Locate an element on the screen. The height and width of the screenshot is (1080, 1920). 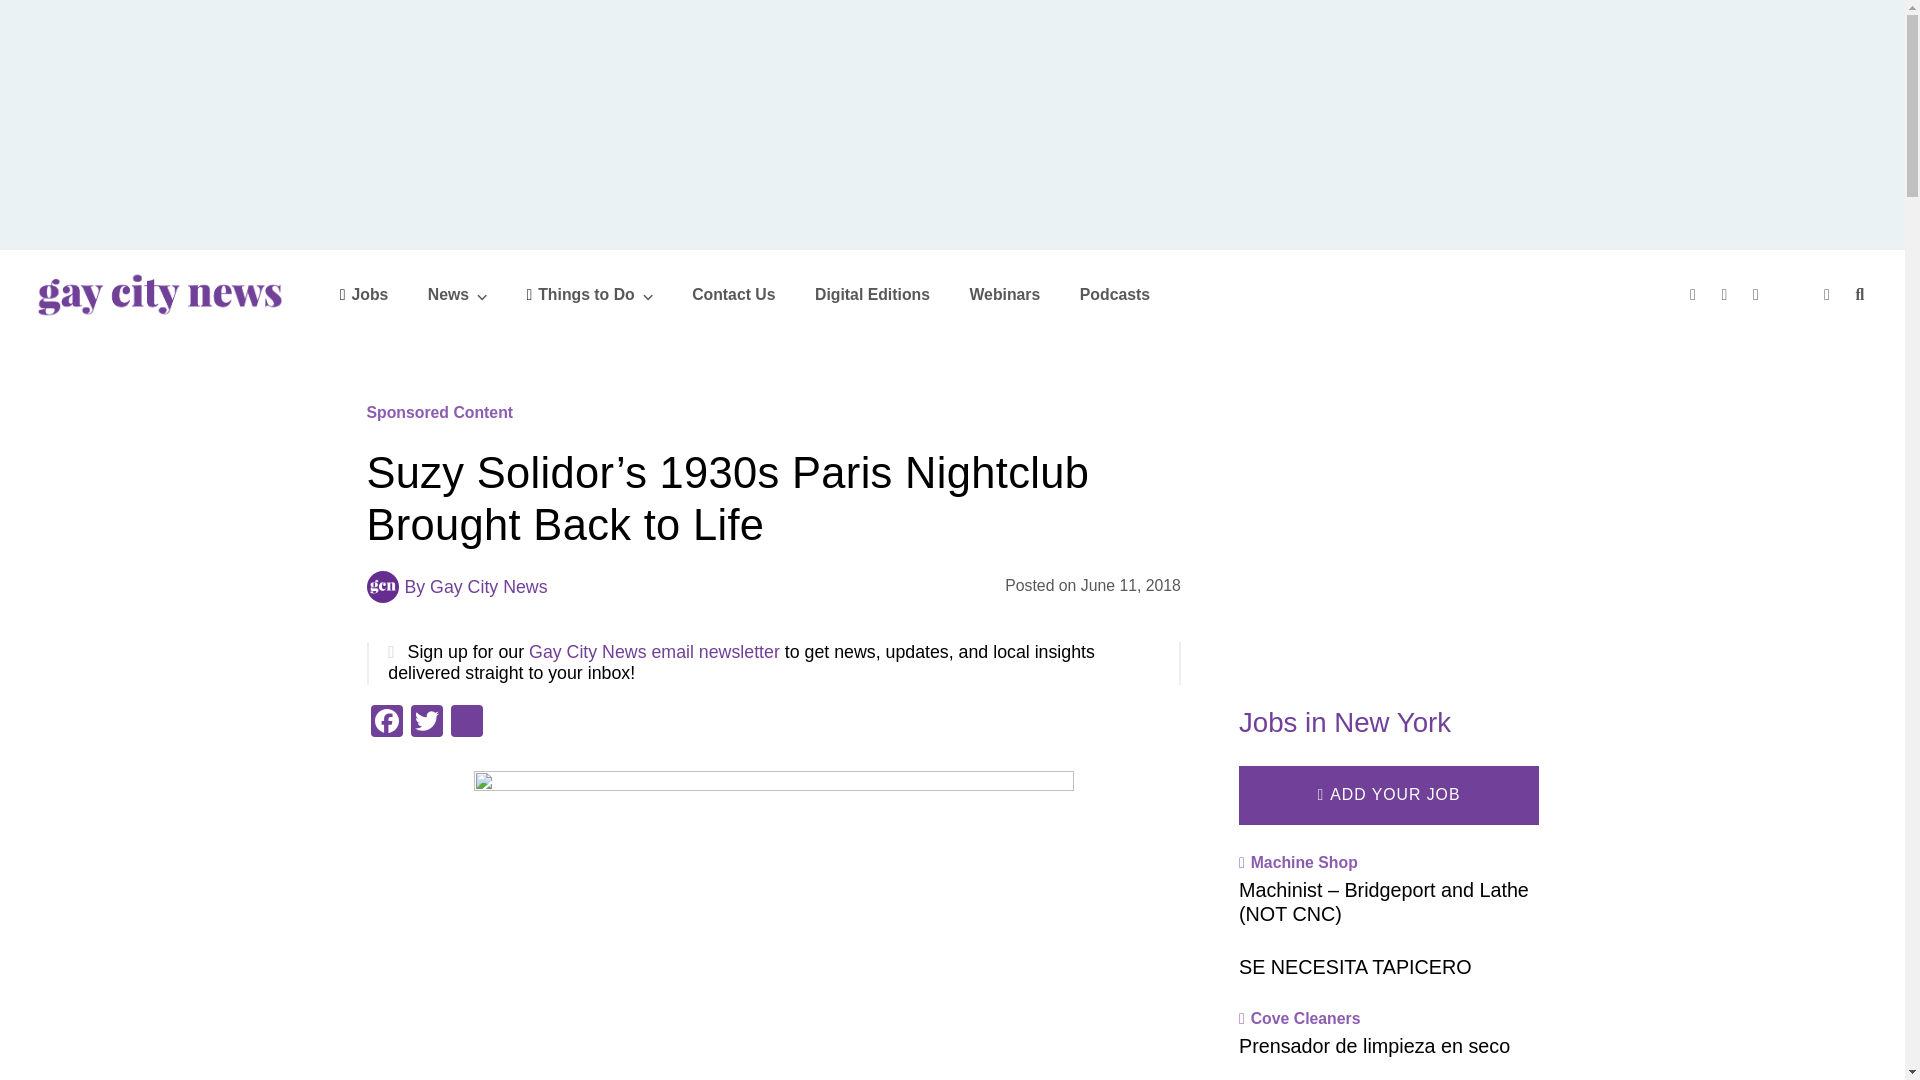
Contact Us is located at coordinates (733, 294).